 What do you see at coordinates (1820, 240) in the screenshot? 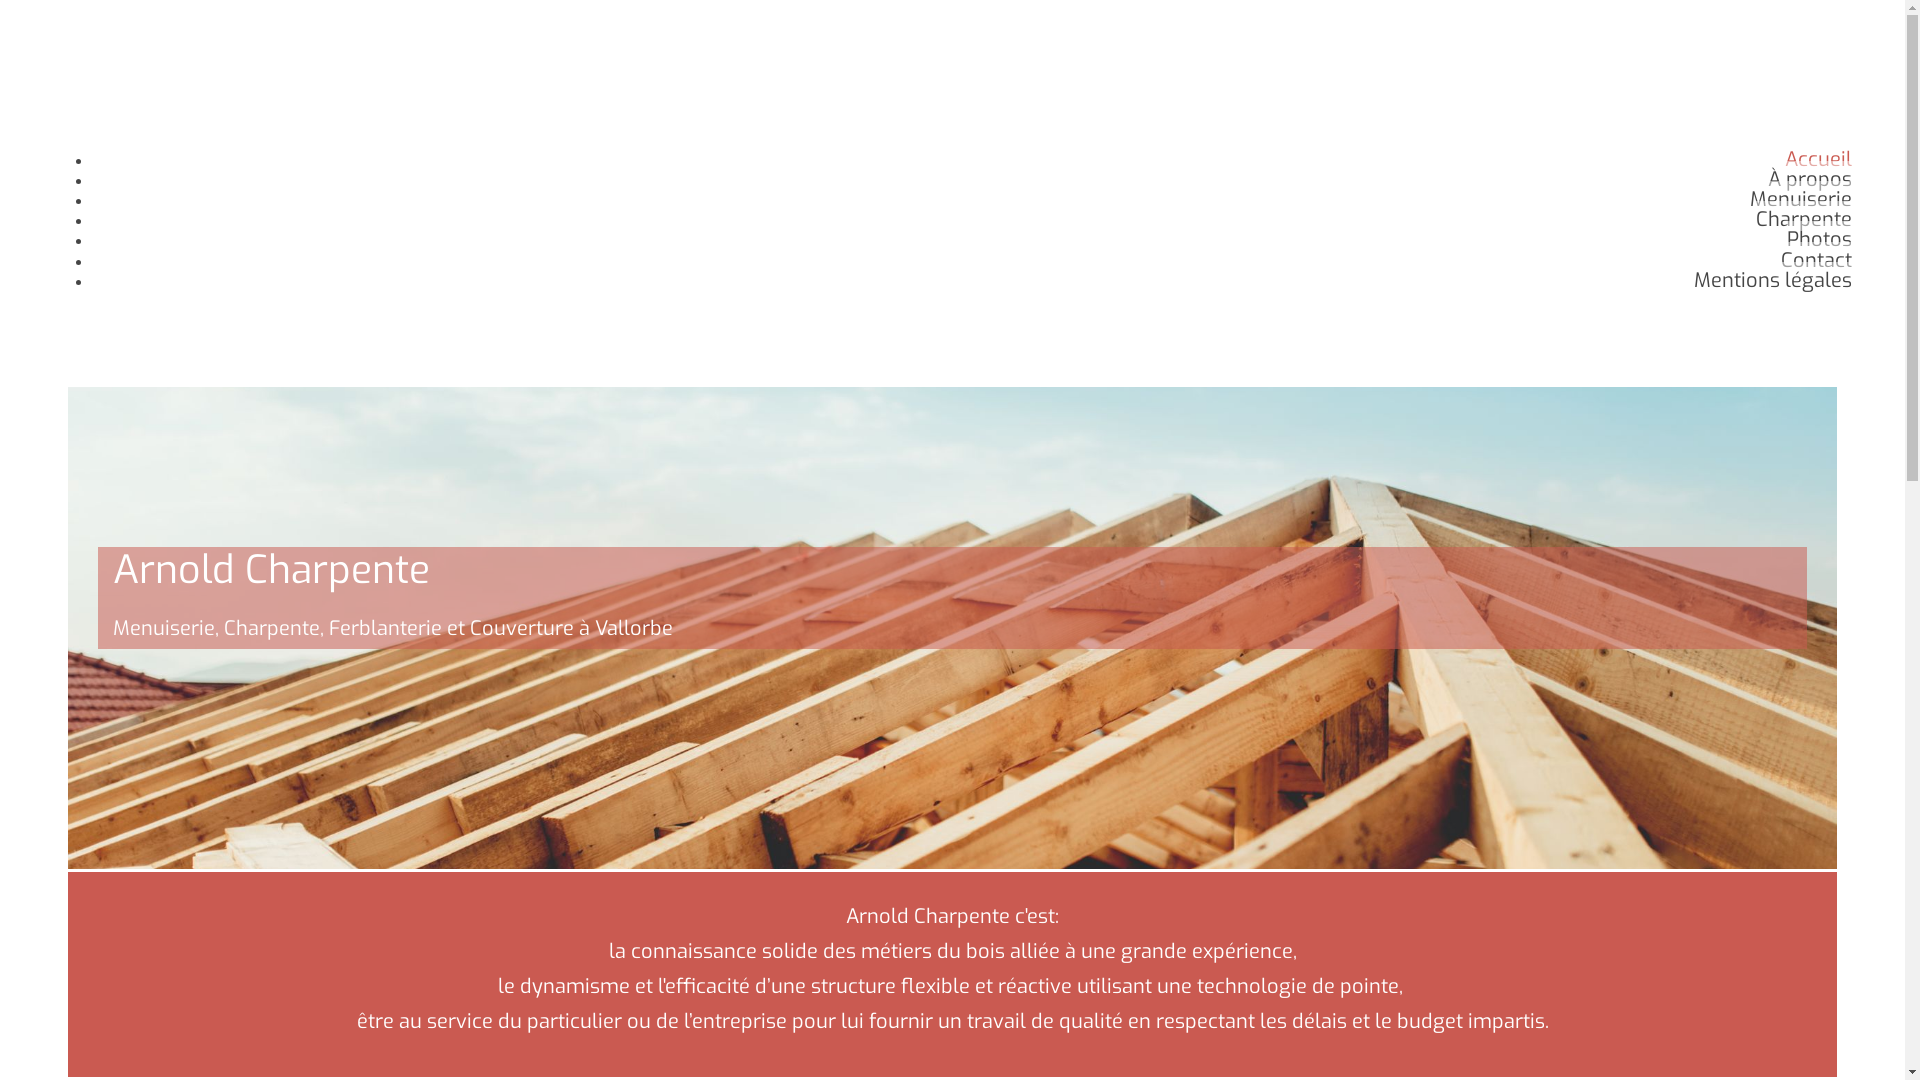
I see `Photos` at bounding box center [1820, 240].